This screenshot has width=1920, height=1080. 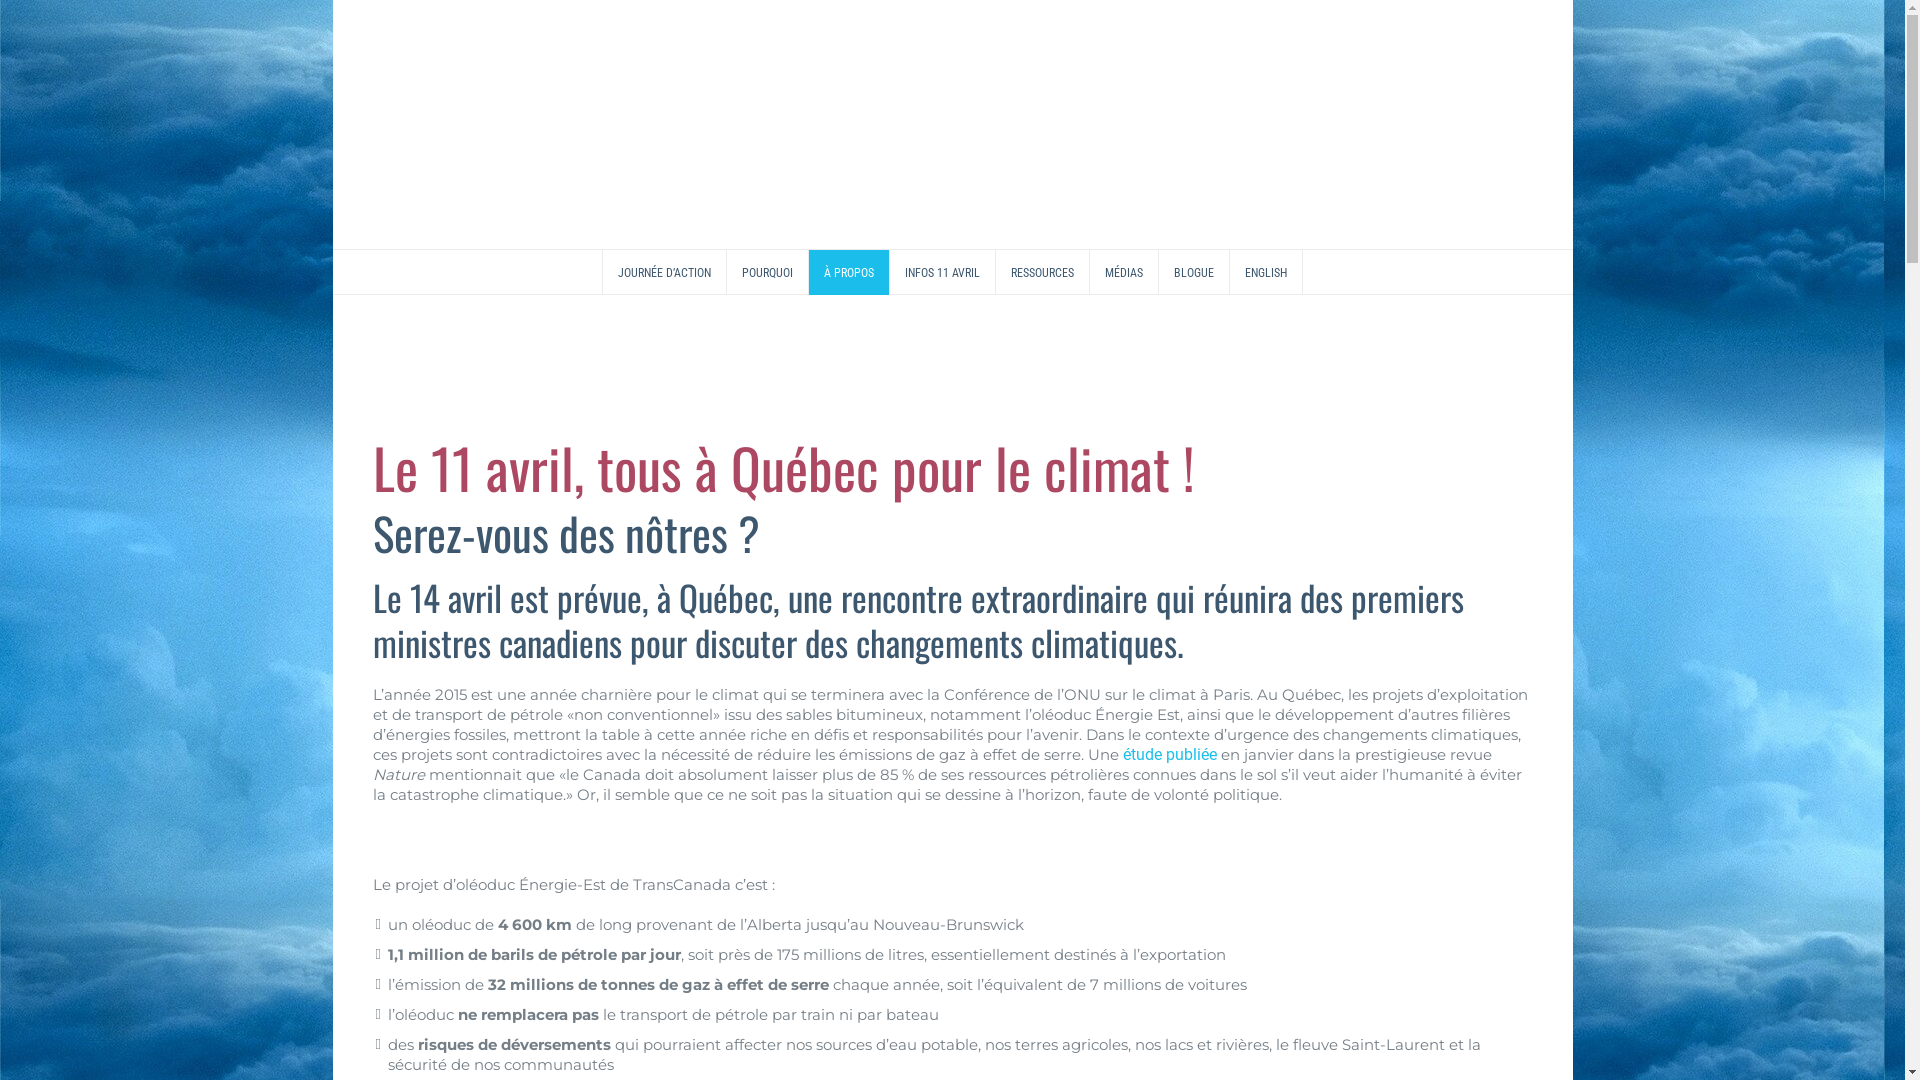 I want to click on Facebook, so click(x=1856, y=108).